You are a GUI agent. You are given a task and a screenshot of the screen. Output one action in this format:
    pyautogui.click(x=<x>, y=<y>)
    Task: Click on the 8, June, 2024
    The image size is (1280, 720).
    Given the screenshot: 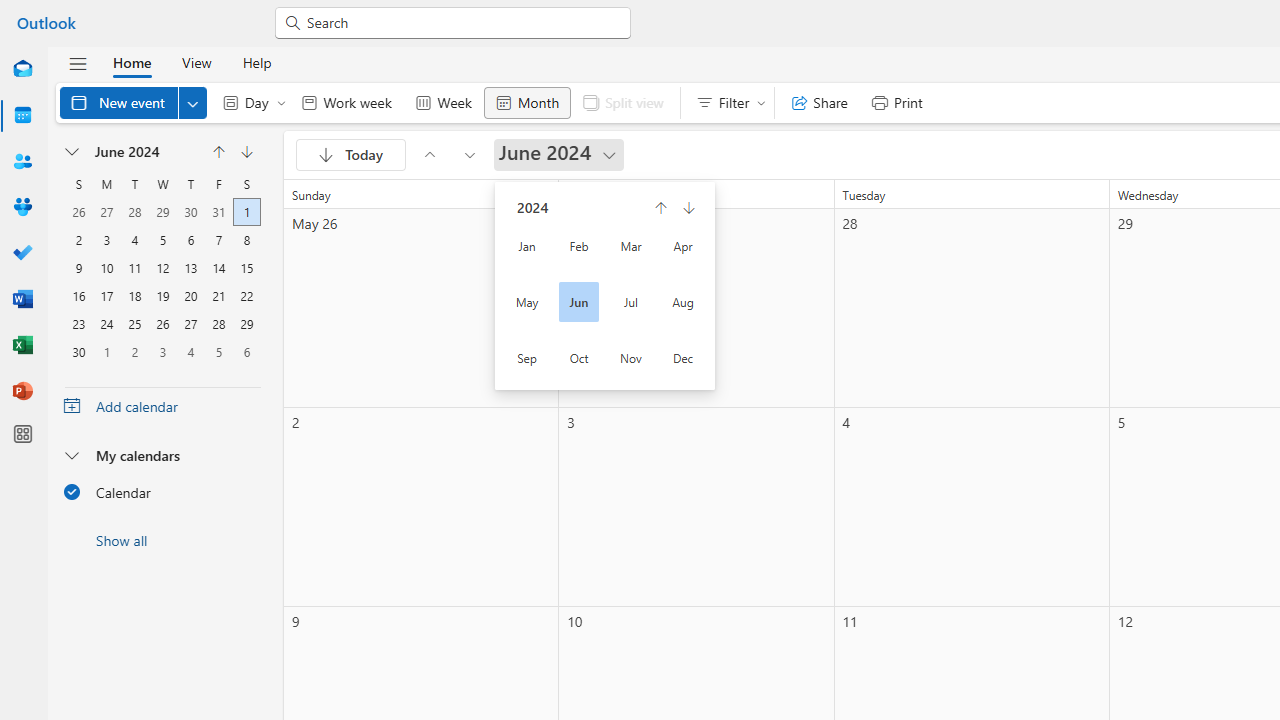 What is the action you would take?
    pyautogui.click(x=246, y=238)
    